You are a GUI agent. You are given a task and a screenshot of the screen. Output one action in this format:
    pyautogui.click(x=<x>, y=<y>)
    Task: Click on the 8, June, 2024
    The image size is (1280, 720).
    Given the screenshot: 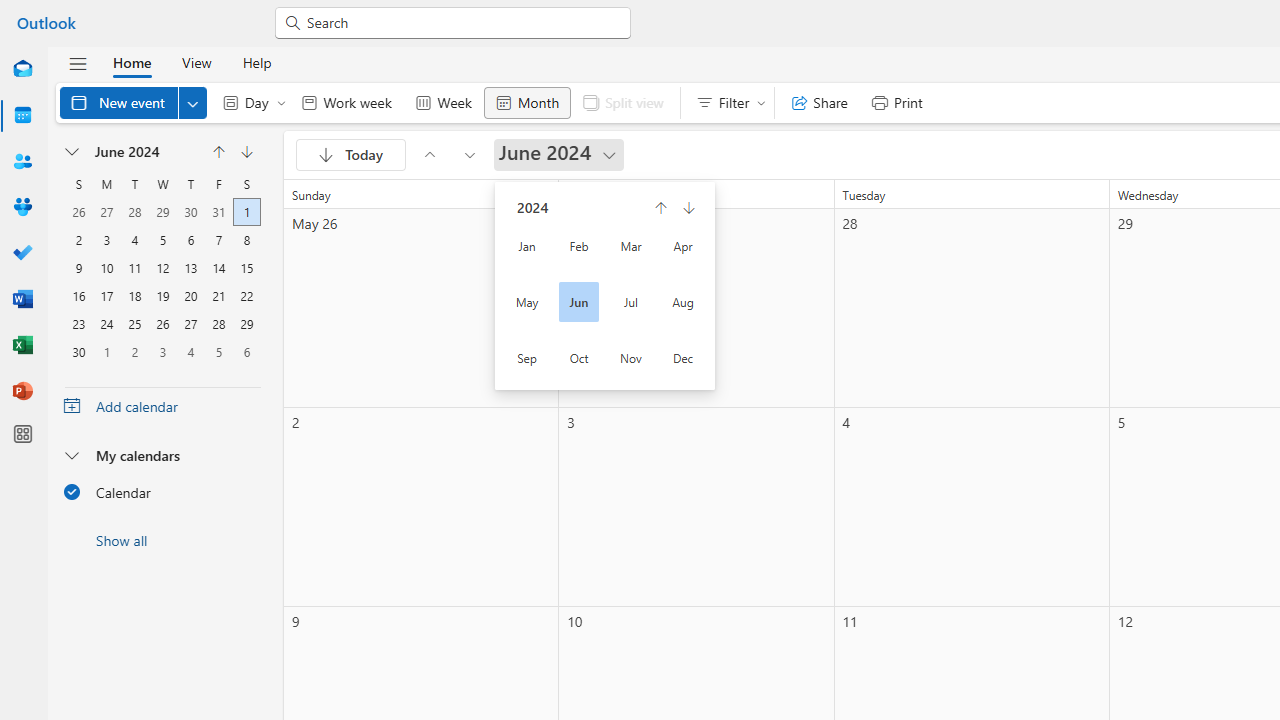 What is the action you would take?
    pyautogui.click(x=246, y=238)
    